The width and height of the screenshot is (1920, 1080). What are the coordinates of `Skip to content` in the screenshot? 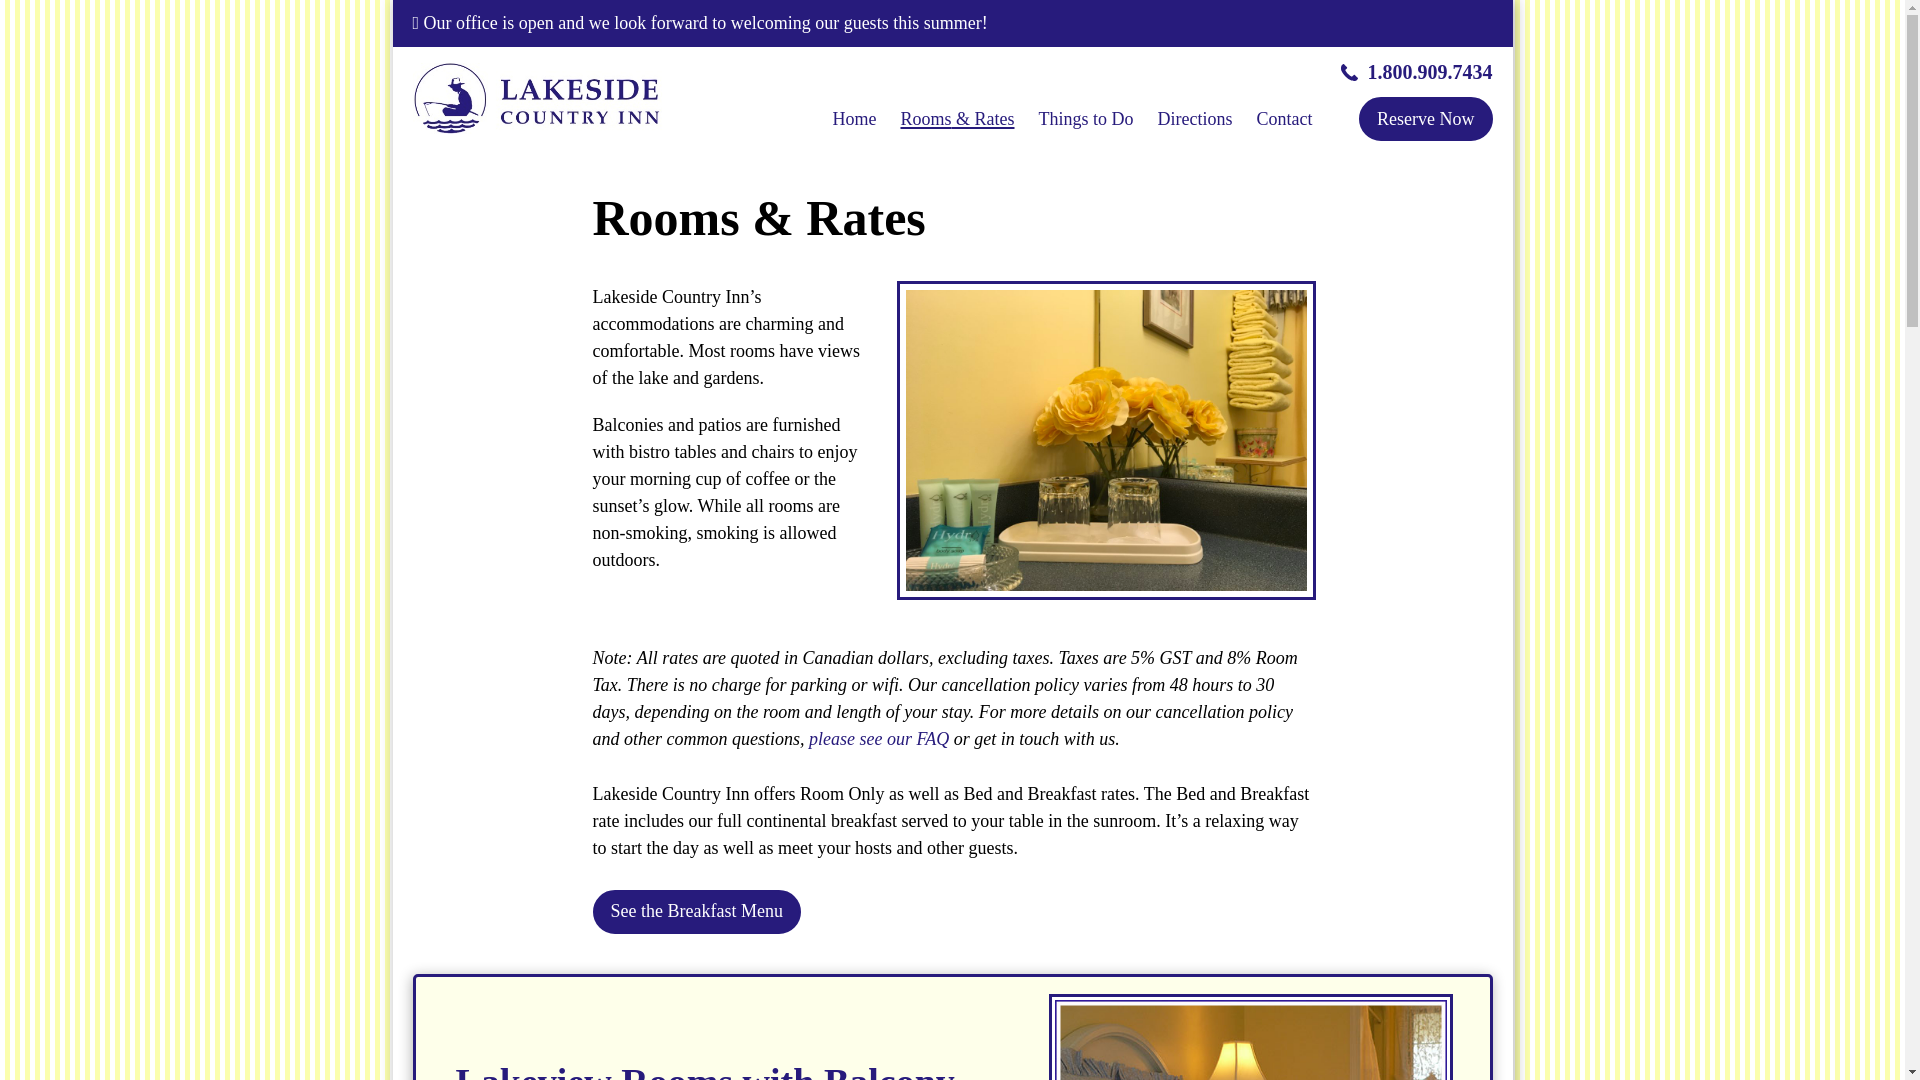 It's located at (16, 28).